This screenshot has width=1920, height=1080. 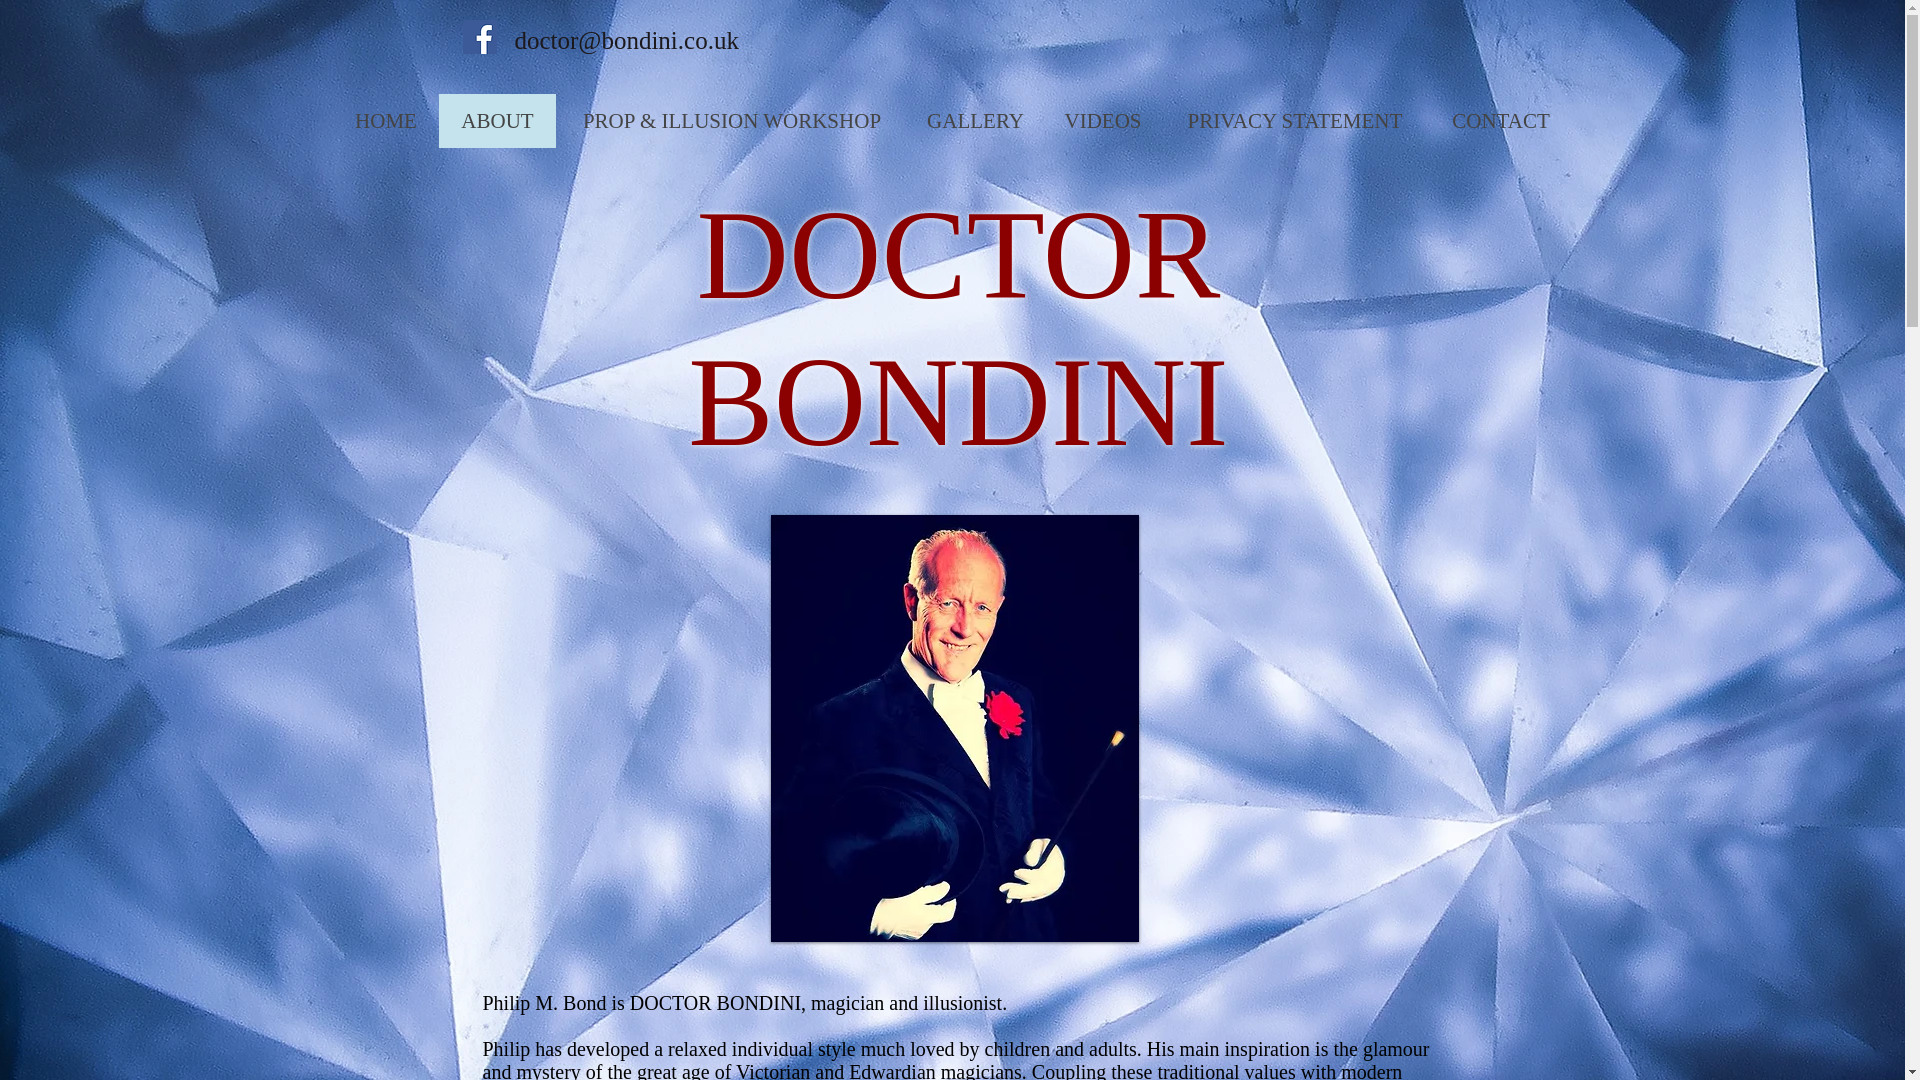 What do you see at coordinates (496, 120) in the screenshot?
I see `ABOUT` at bounding box center [496, 120].